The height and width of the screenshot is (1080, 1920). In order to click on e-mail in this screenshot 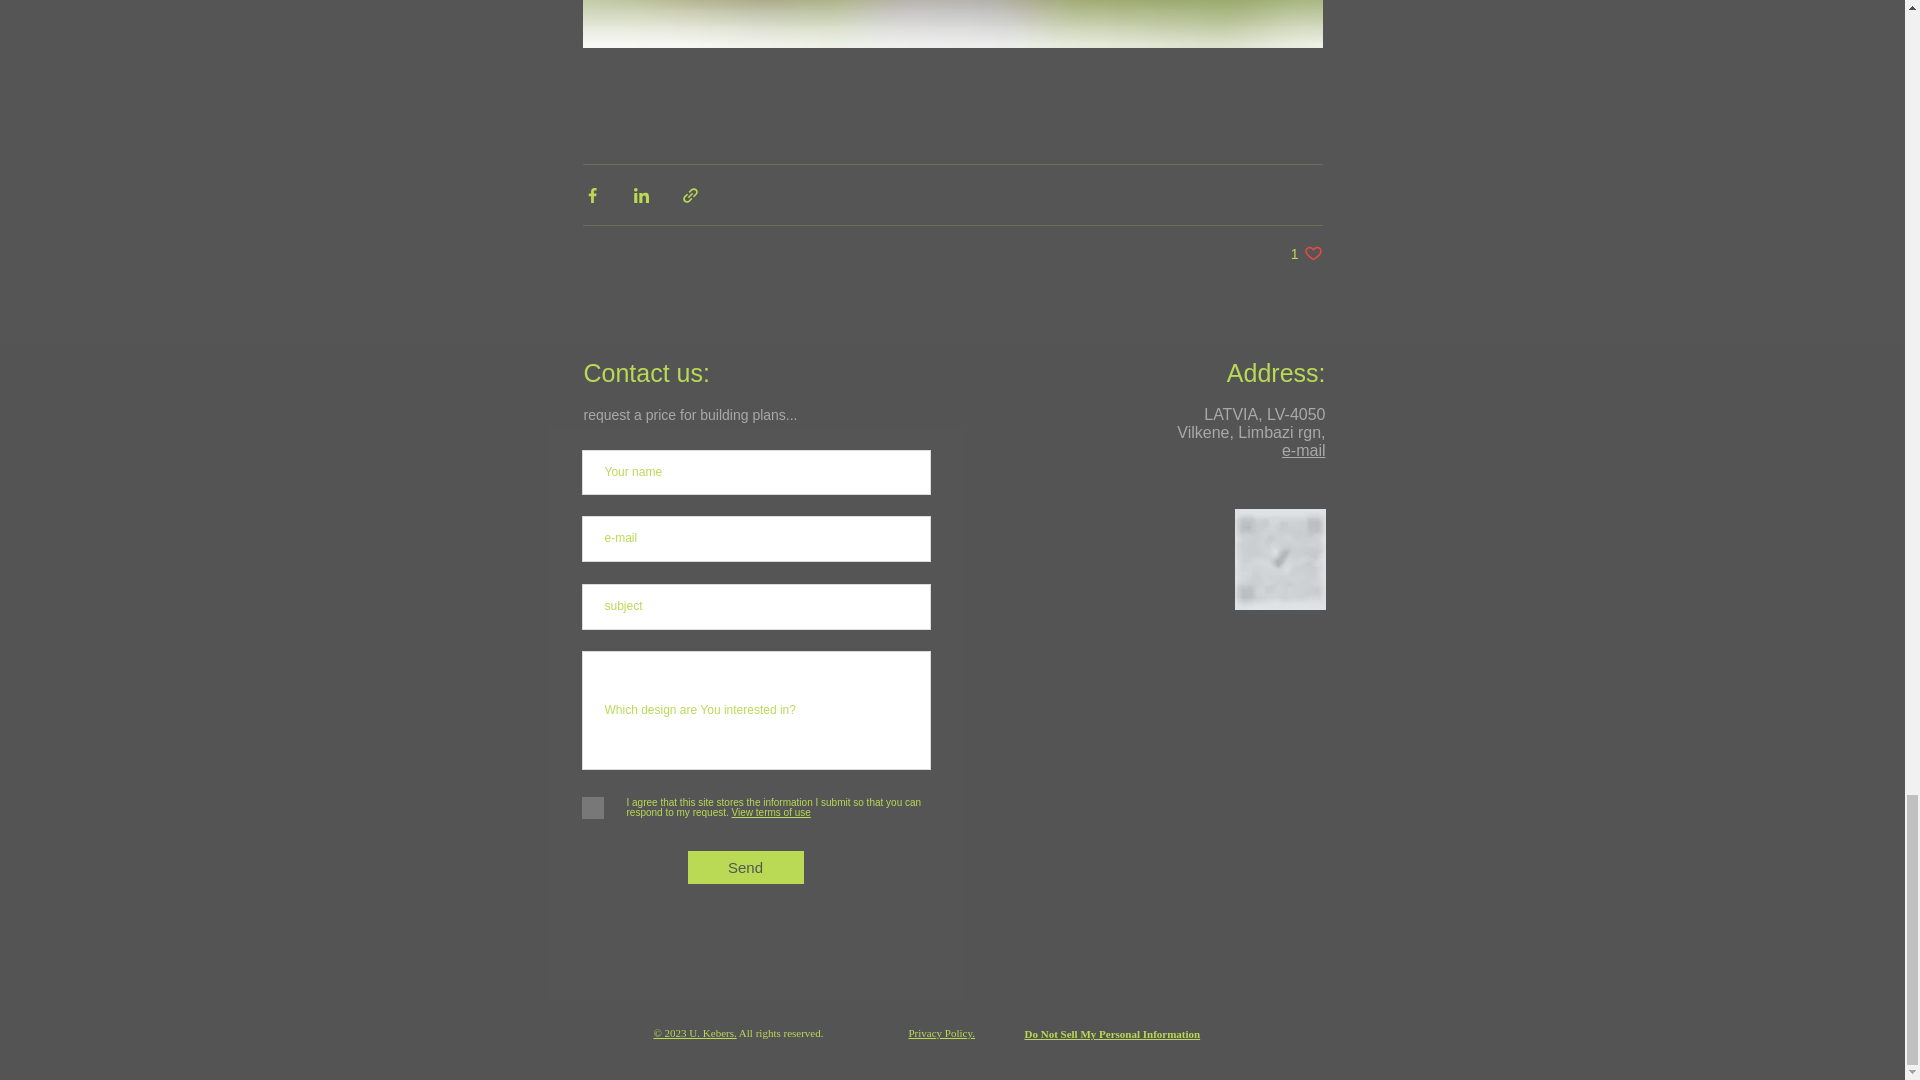, I will do `click(1304, 450)`.